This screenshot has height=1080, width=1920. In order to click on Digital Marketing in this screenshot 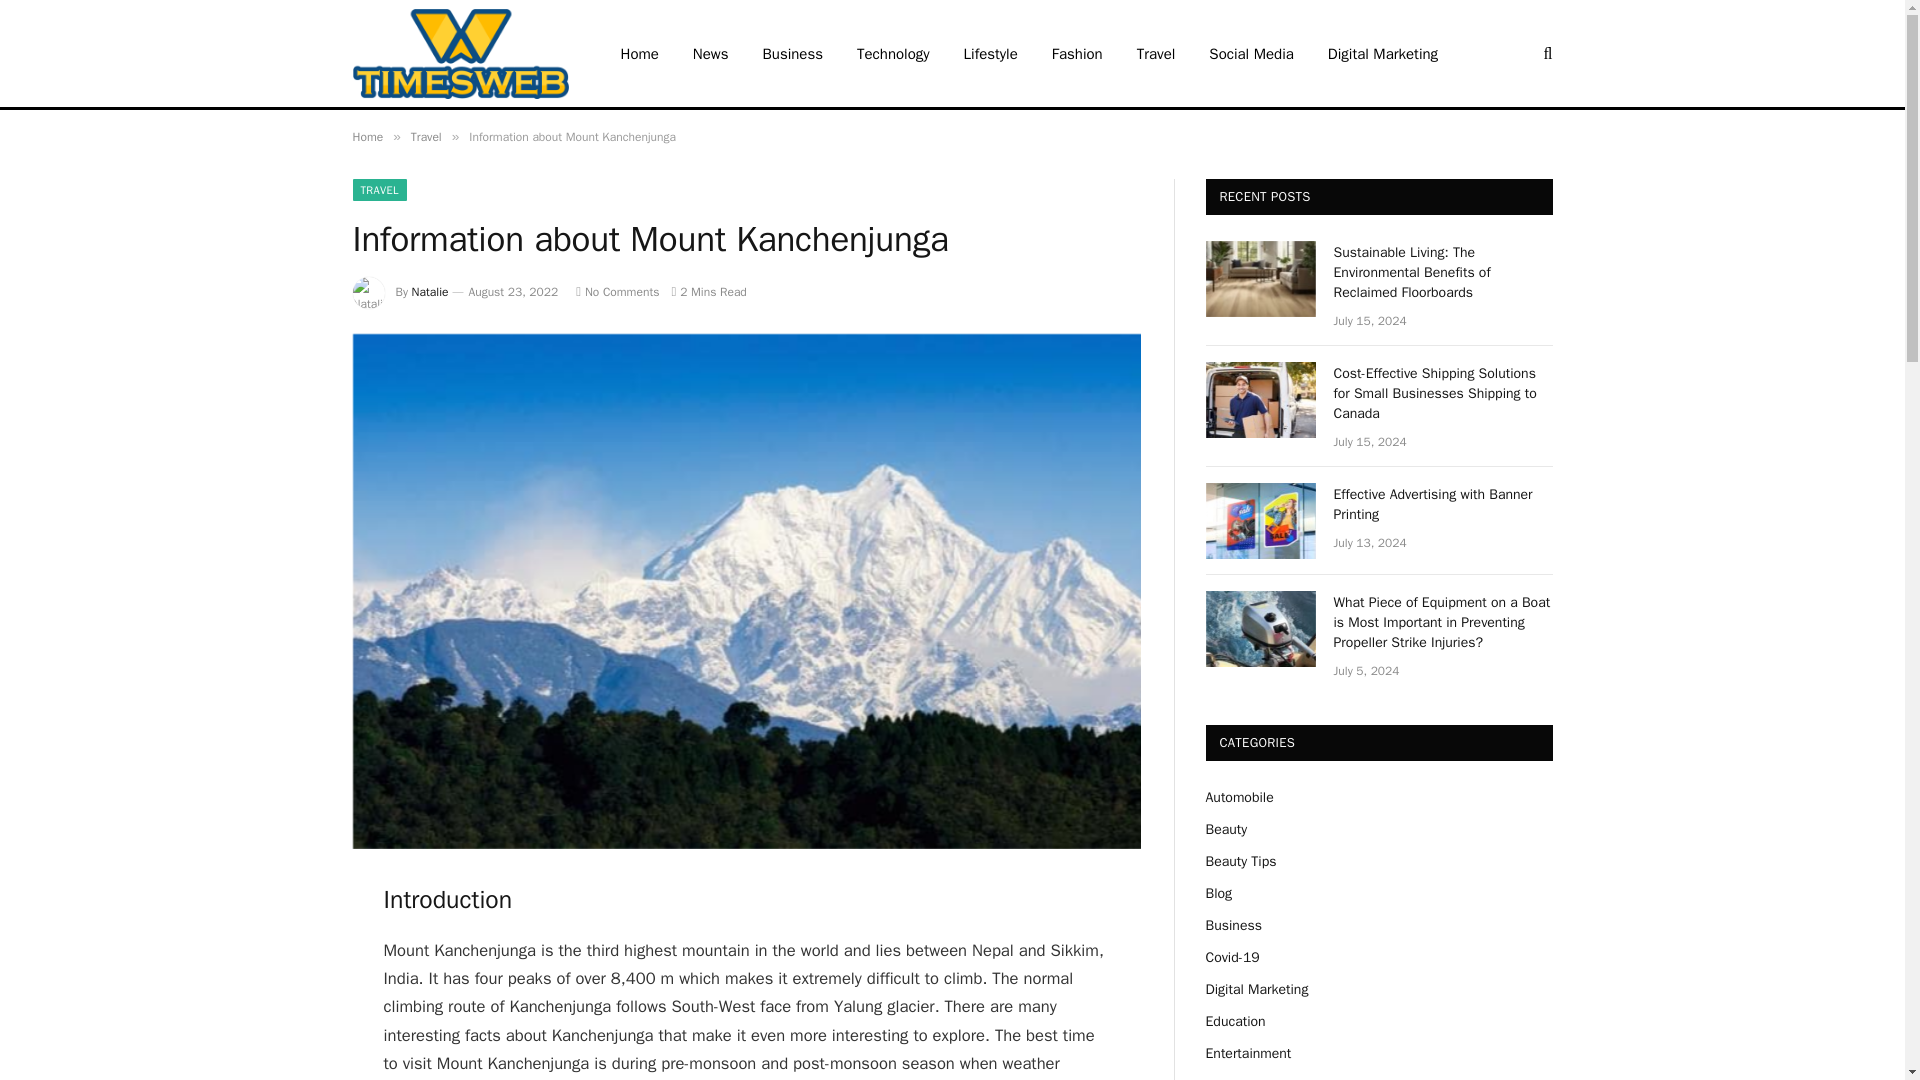, I will do `click(1383, 53)`.